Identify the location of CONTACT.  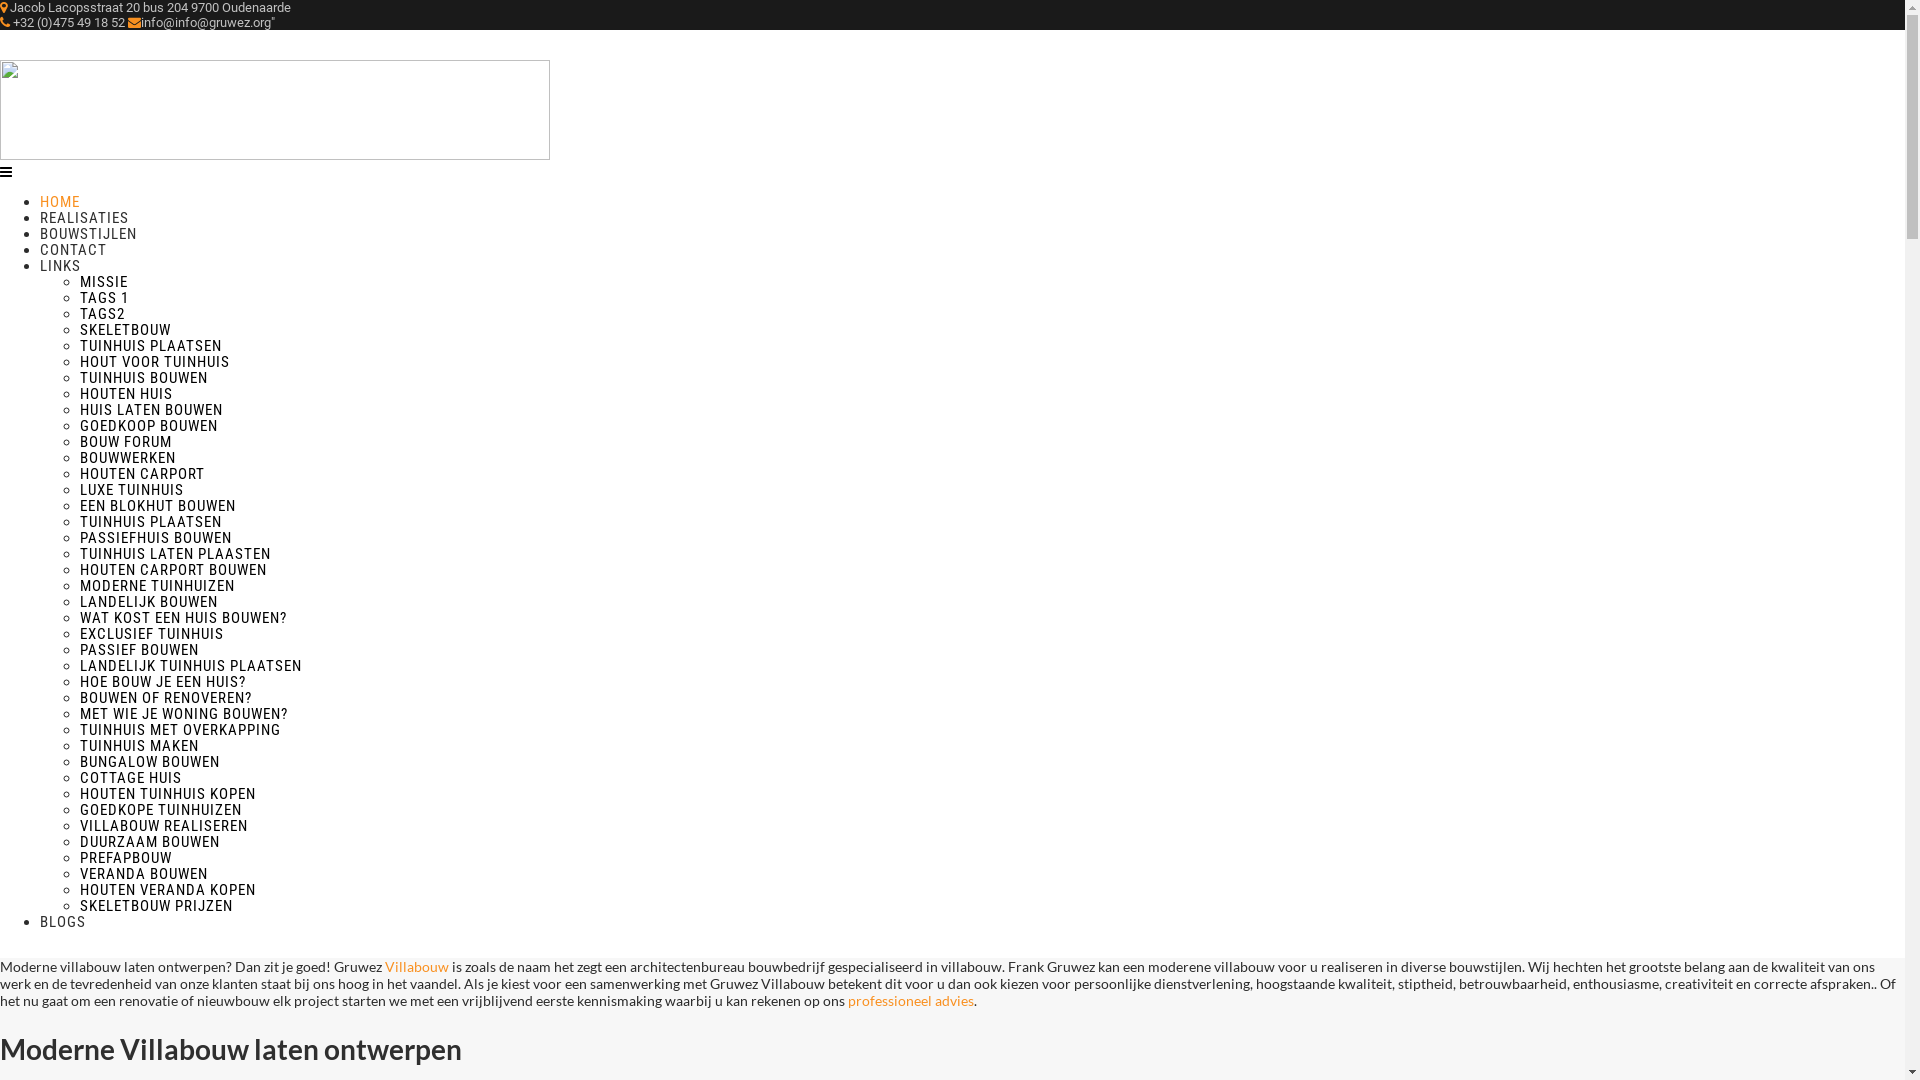
(74, 250).